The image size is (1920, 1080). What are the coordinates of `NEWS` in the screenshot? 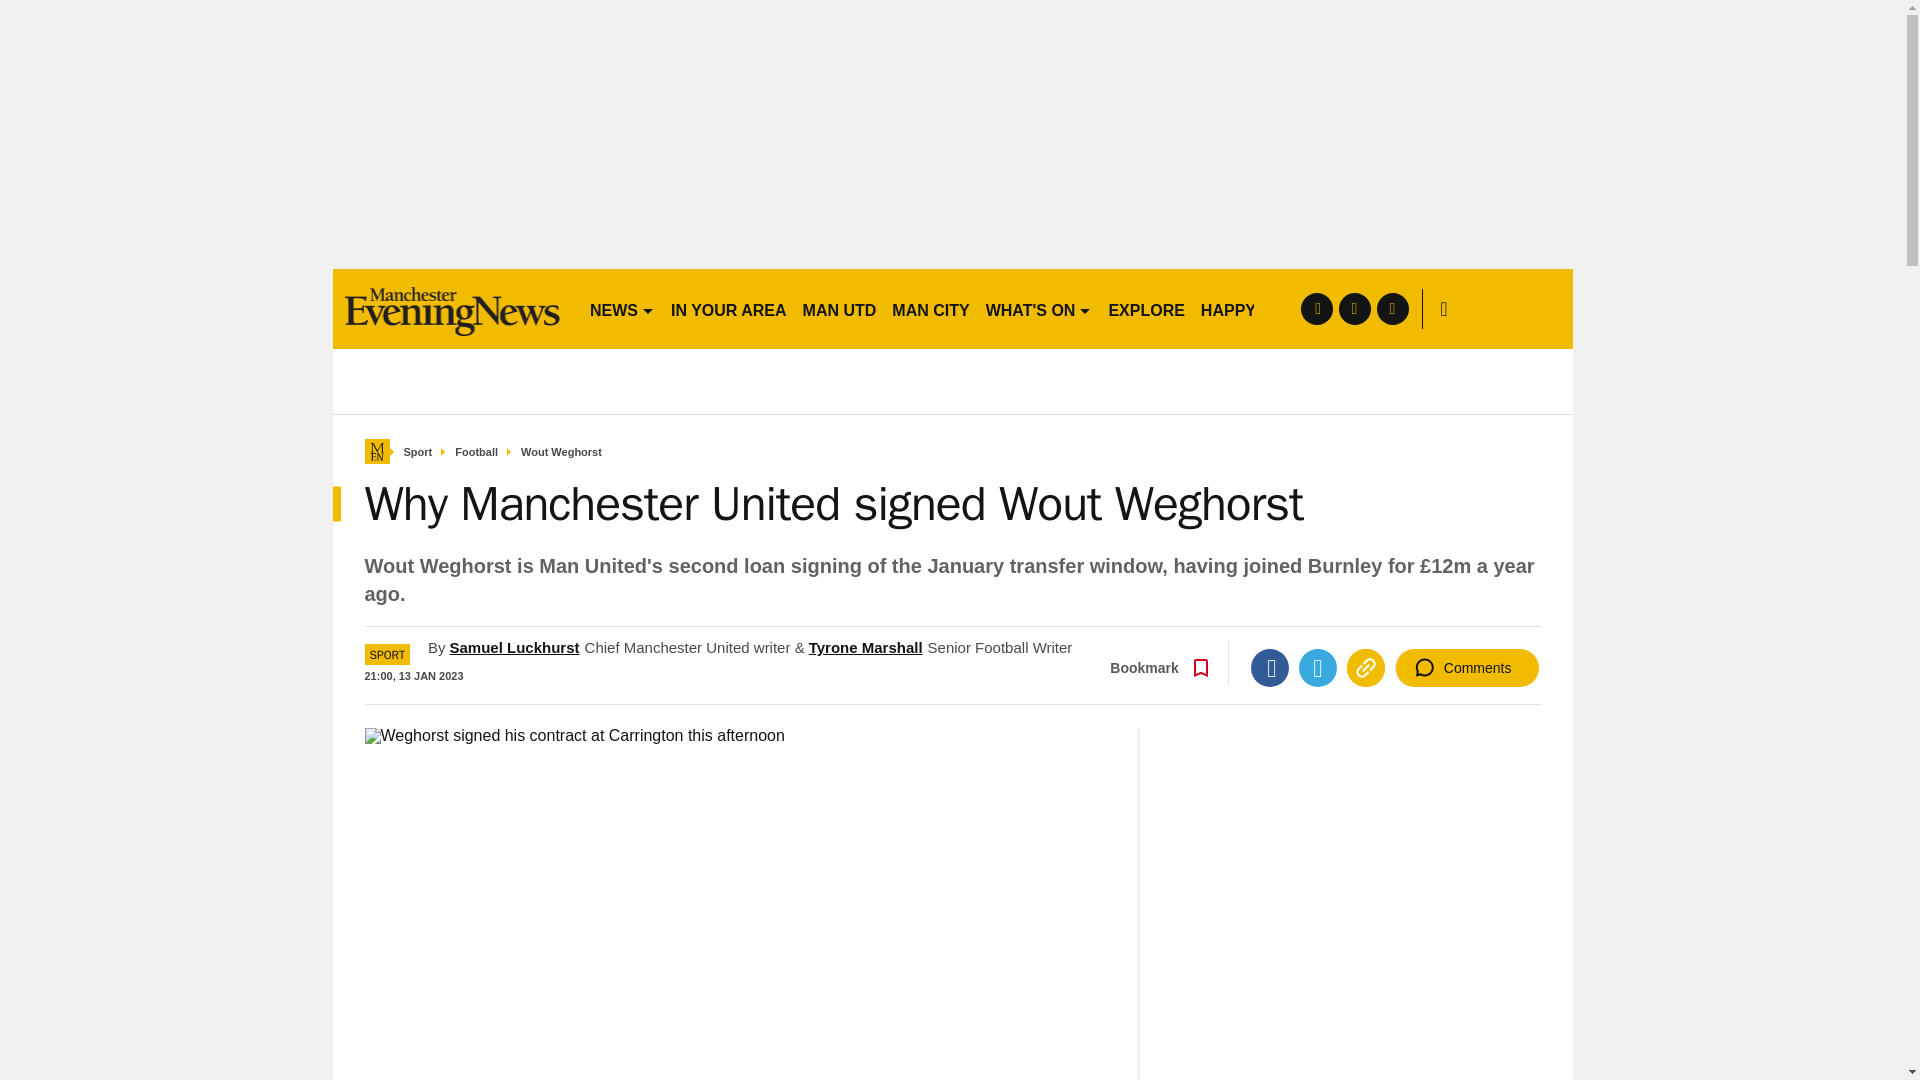 It's located at (622, 308).